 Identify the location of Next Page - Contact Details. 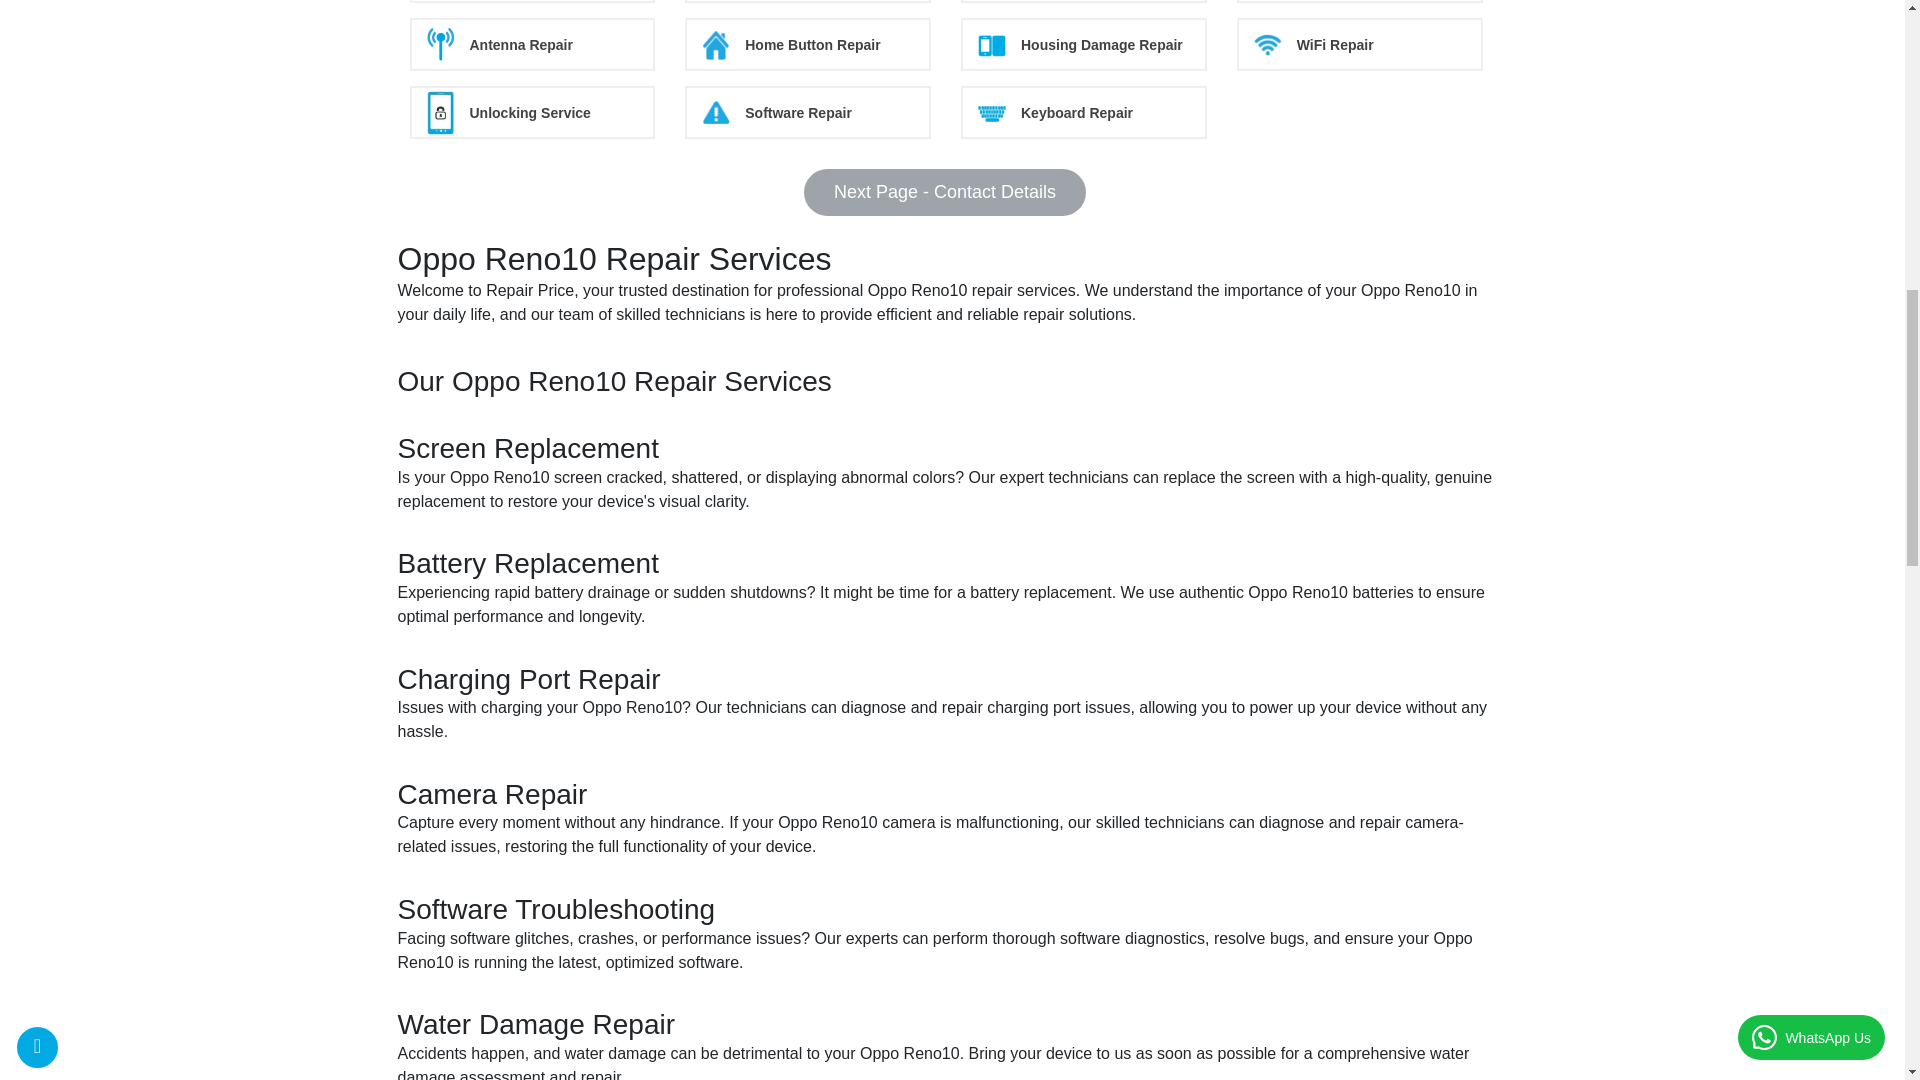
(945, 192).